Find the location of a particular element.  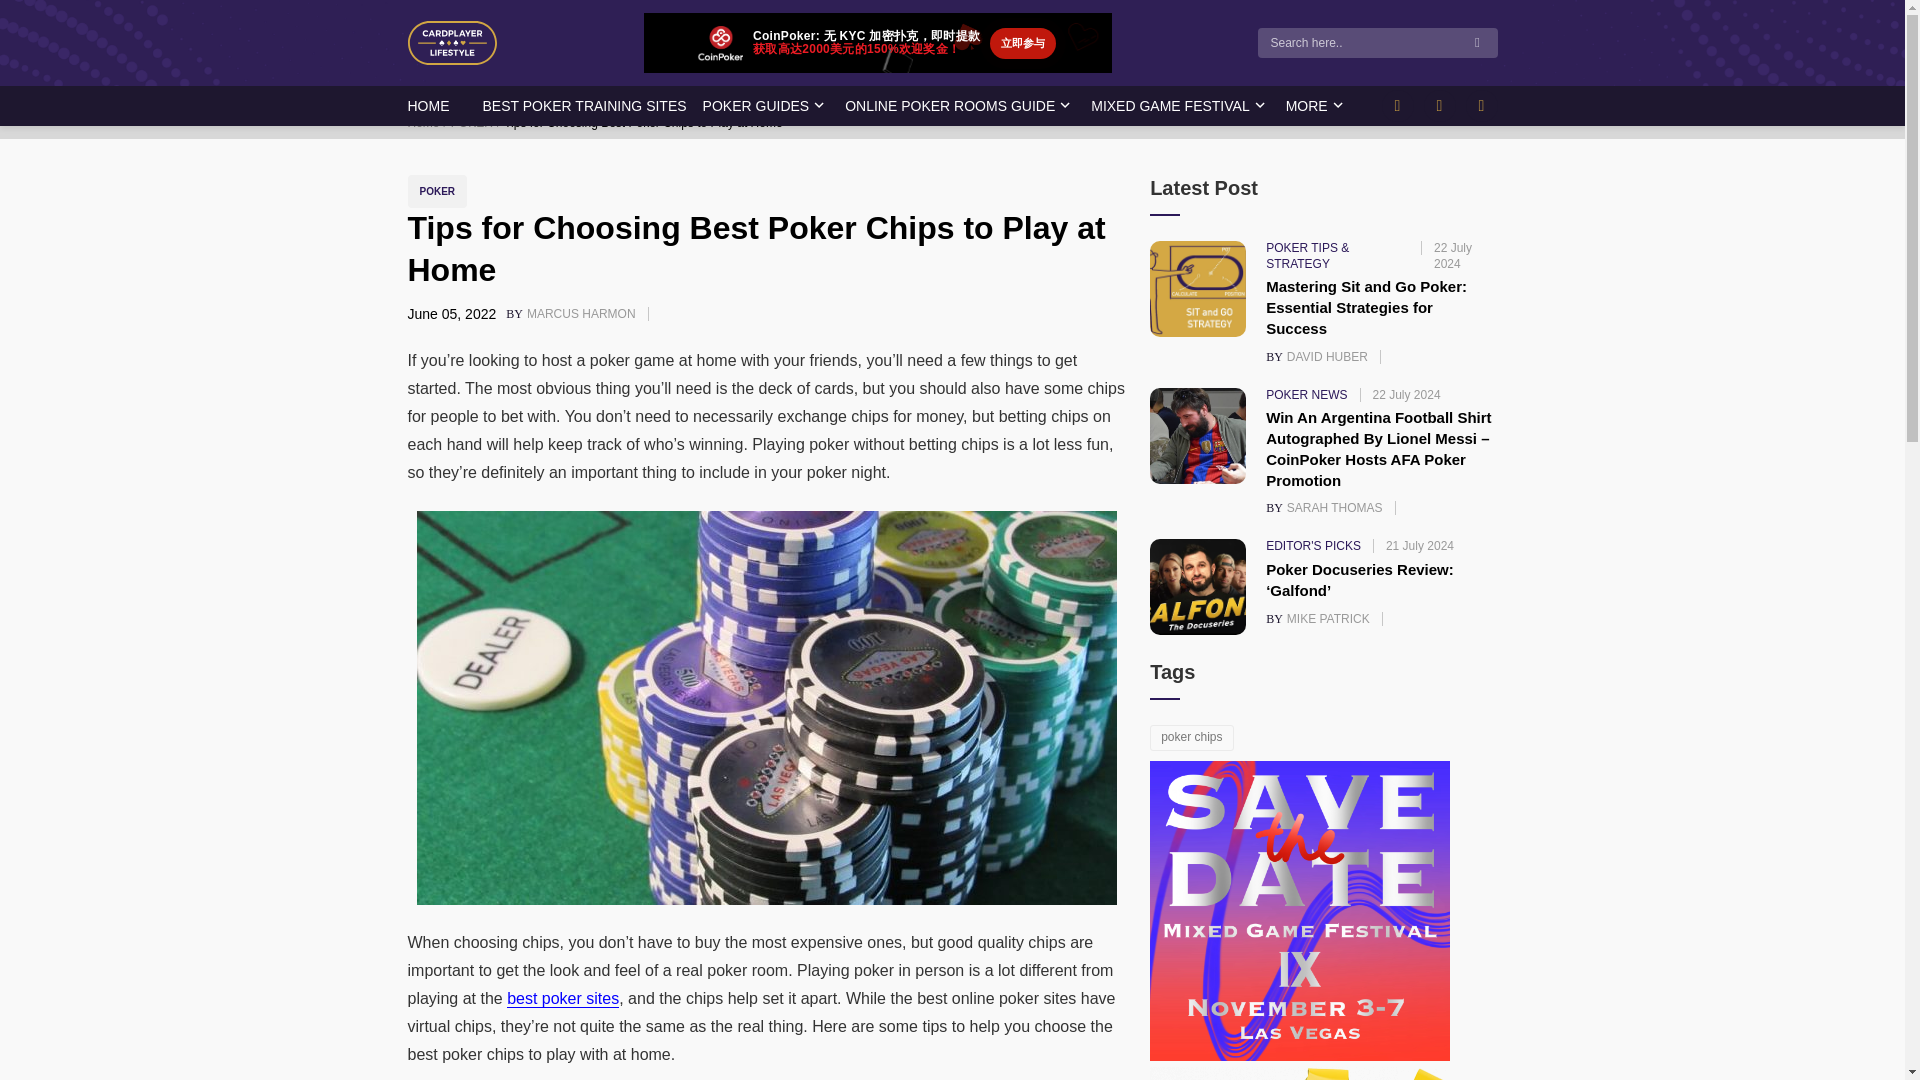

best poker sites is located at coordinates (562, 998).